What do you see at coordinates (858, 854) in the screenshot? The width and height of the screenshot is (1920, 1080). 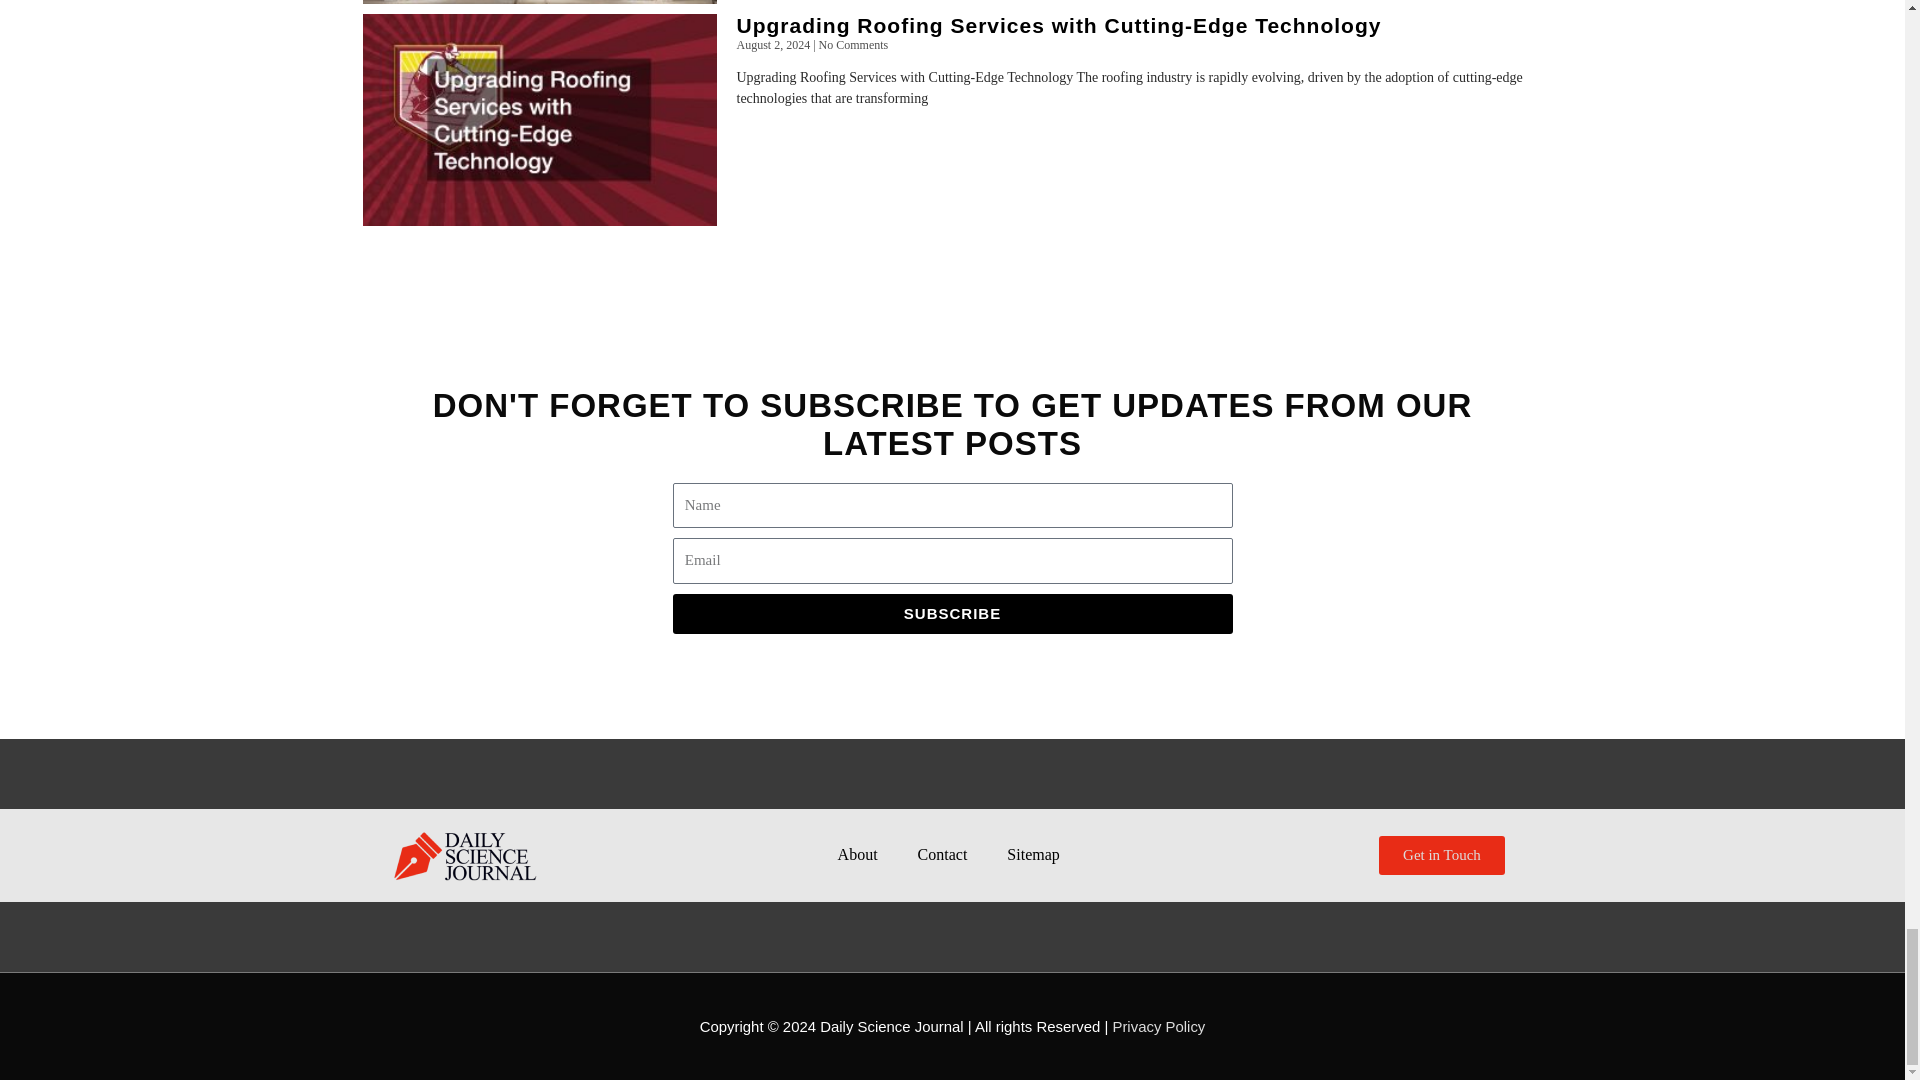 I see `About` at bounding box center [858, 854].